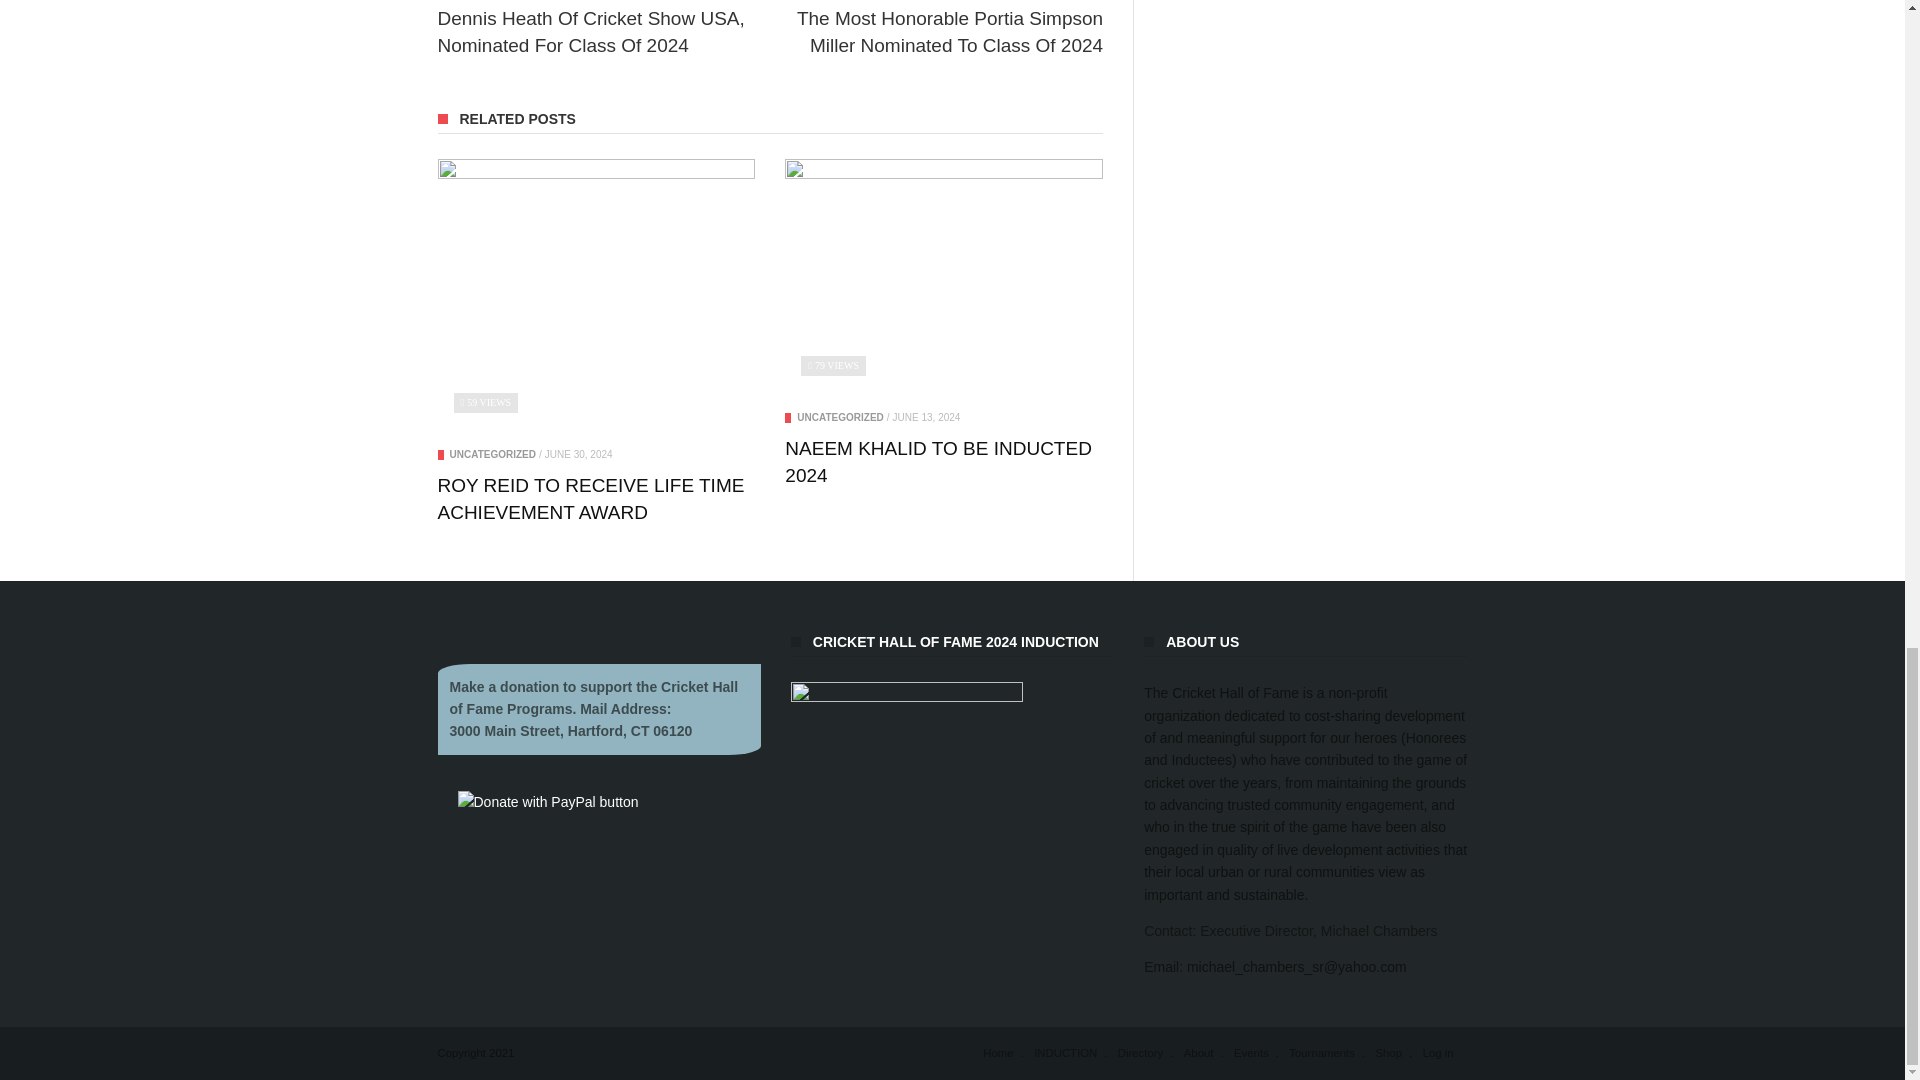  What do you see at coordinates (596, 296) in the screenshot?
I see `ROY REID TO RECEIVE LIFE TIME ACHIEVEMENT AWARD` at bounding box center [596, 296].